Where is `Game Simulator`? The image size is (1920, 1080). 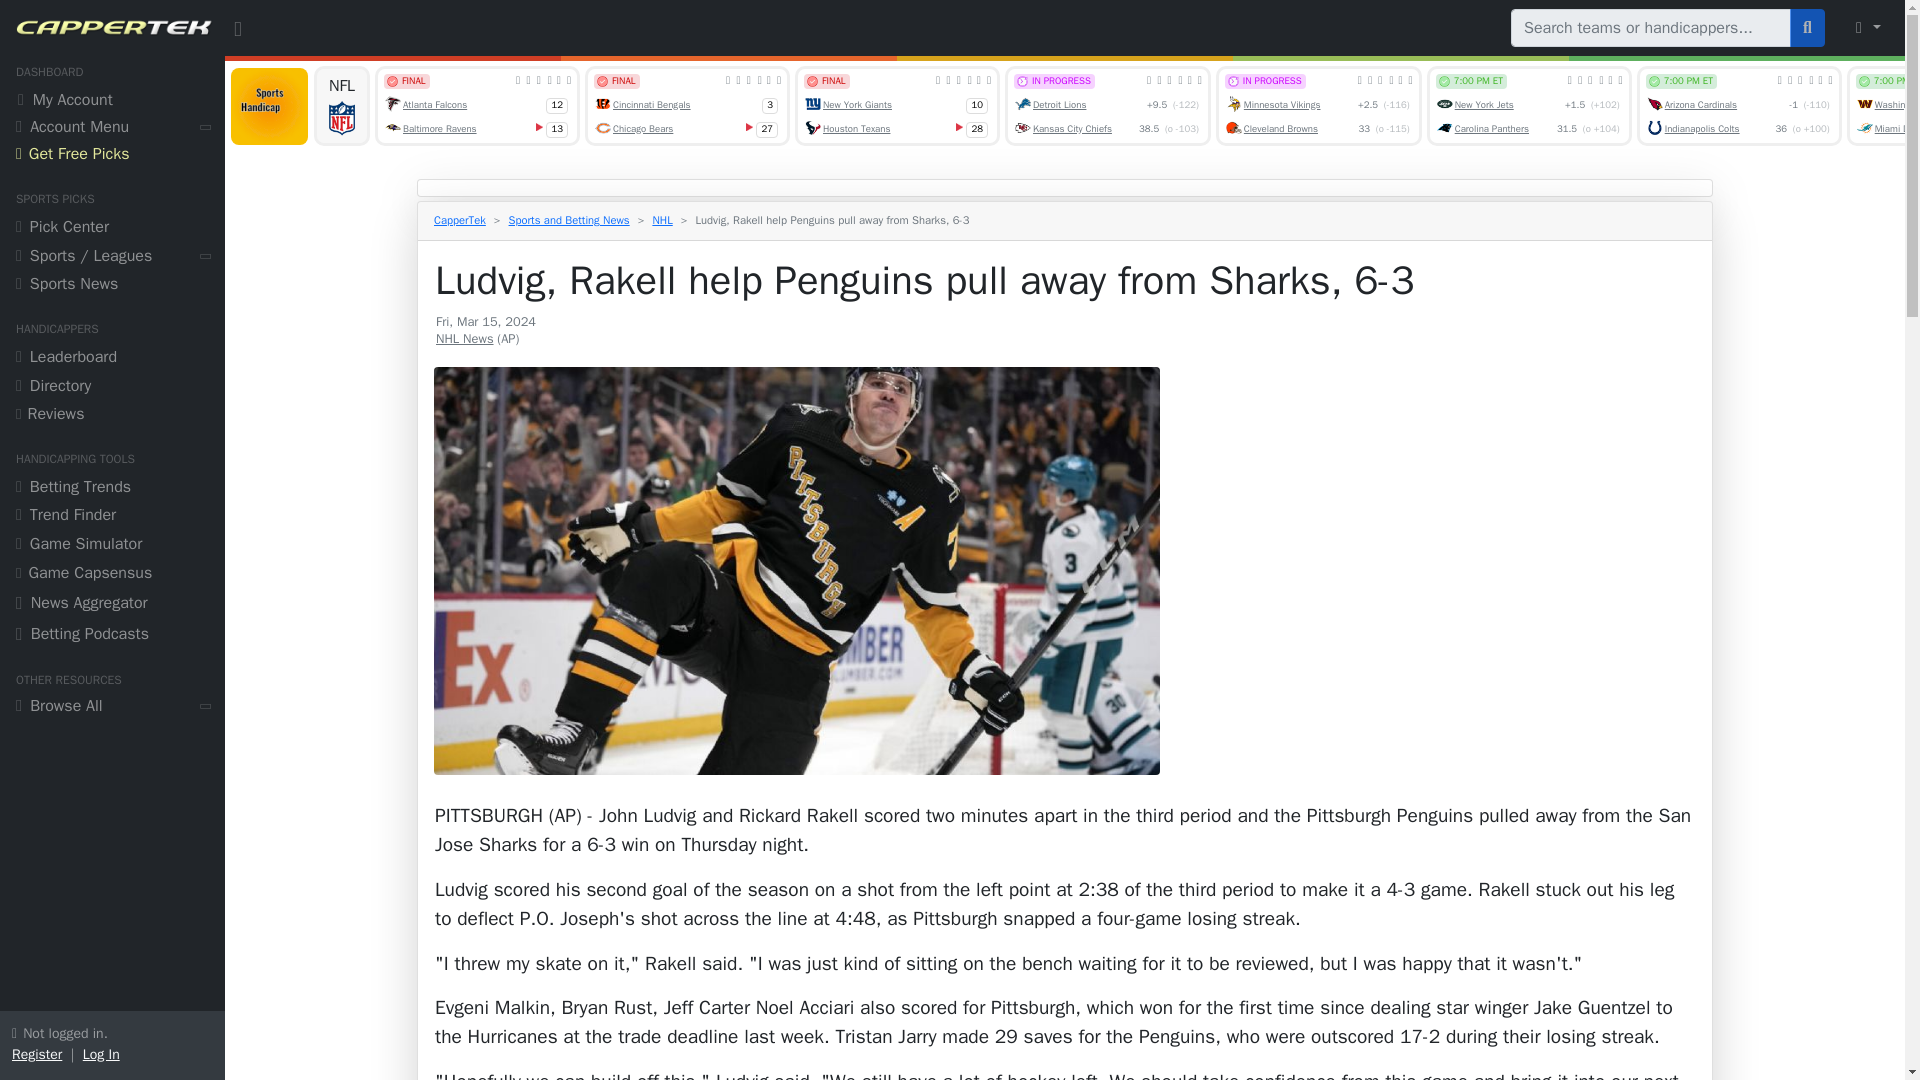
Game Simulator is located at coordinates (112, 546).